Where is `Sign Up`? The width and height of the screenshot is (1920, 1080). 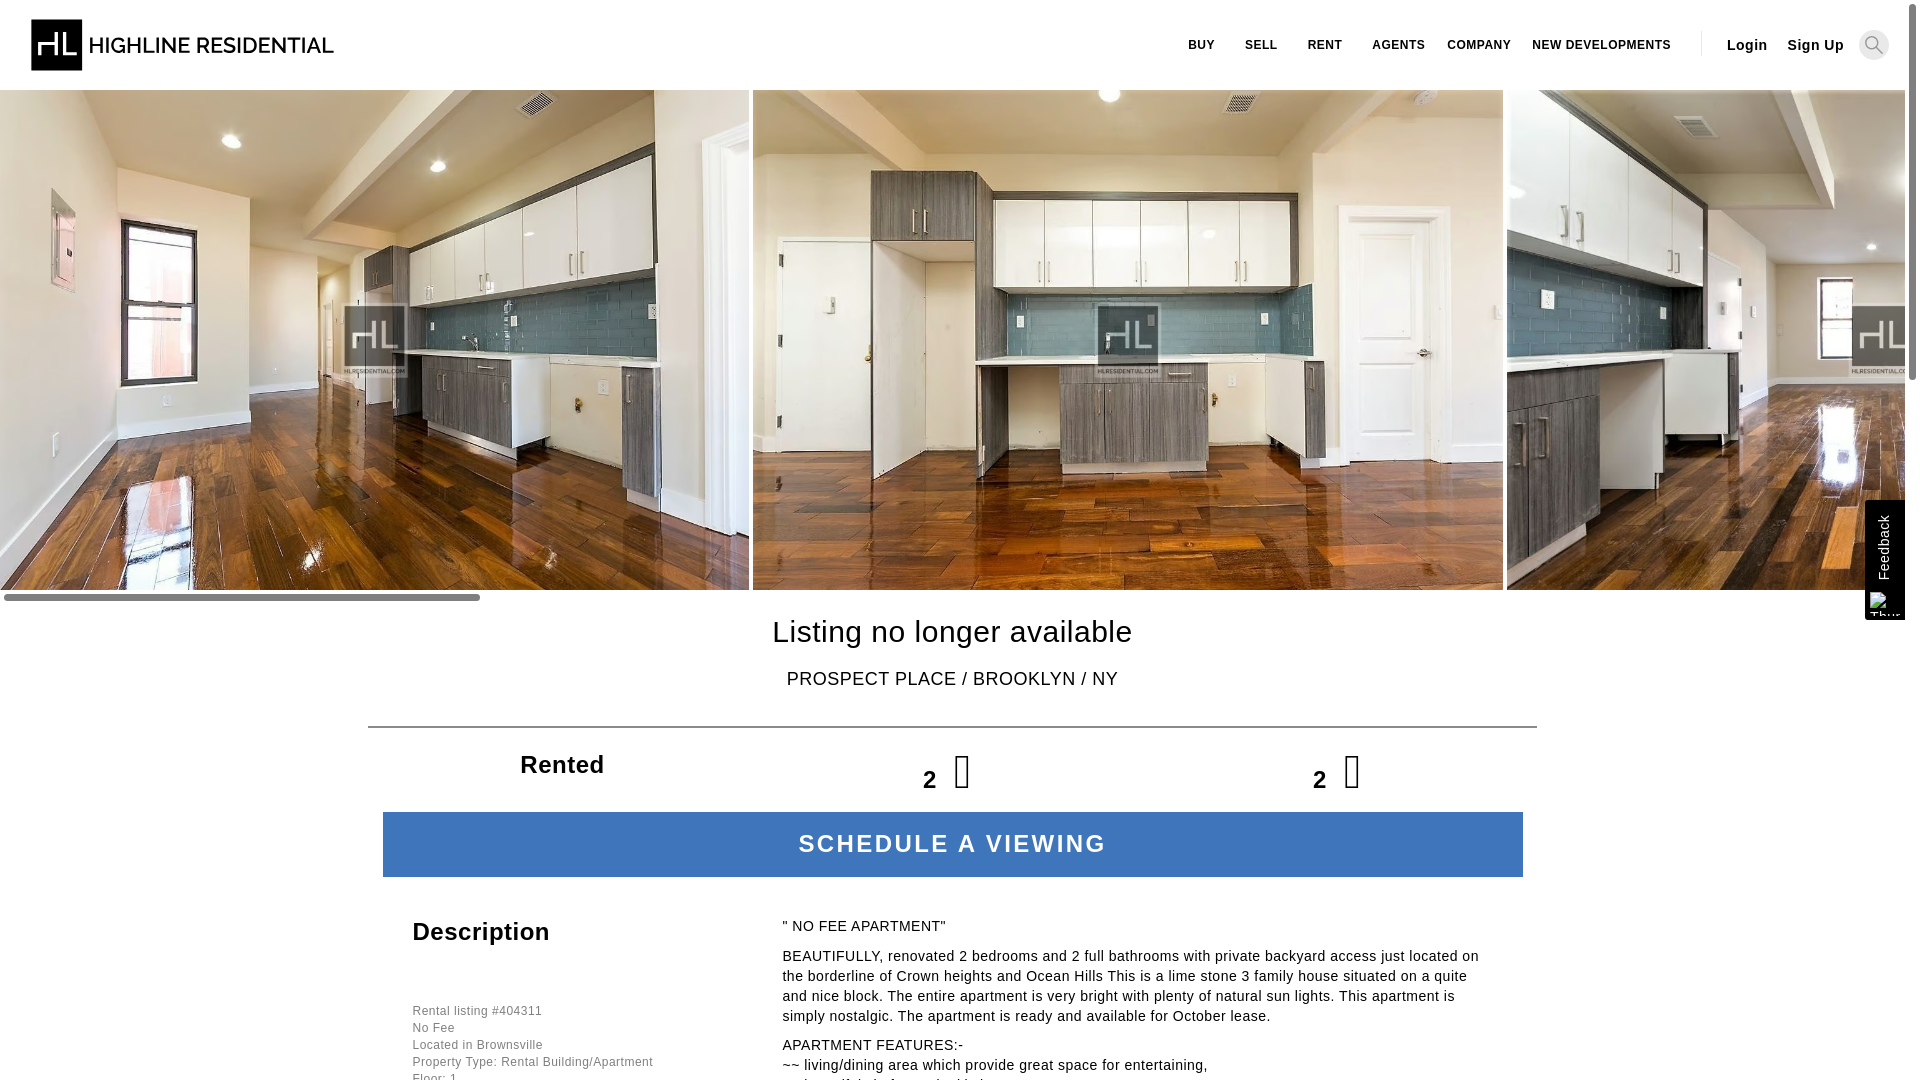 Sign Up is located at coordinates (1810, 44).